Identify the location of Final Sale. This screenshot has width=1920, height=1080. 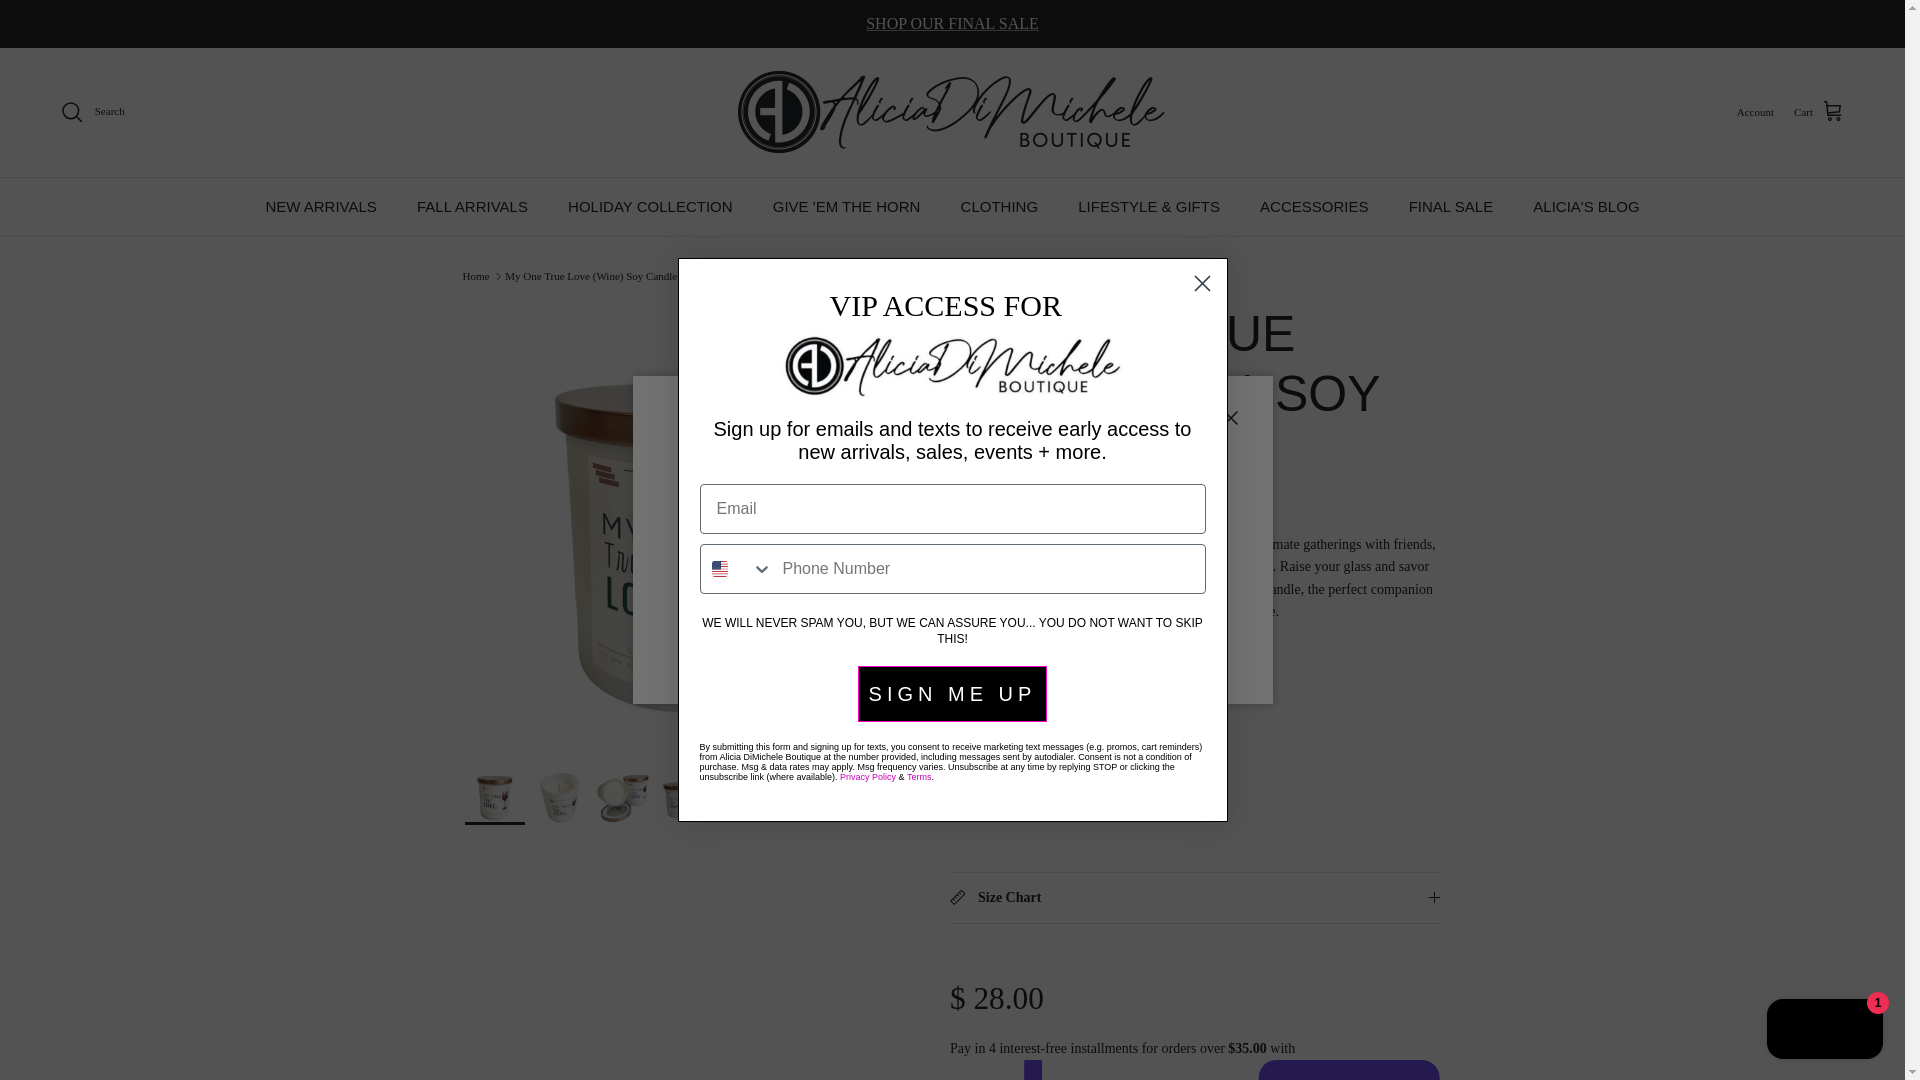
(952, 24).